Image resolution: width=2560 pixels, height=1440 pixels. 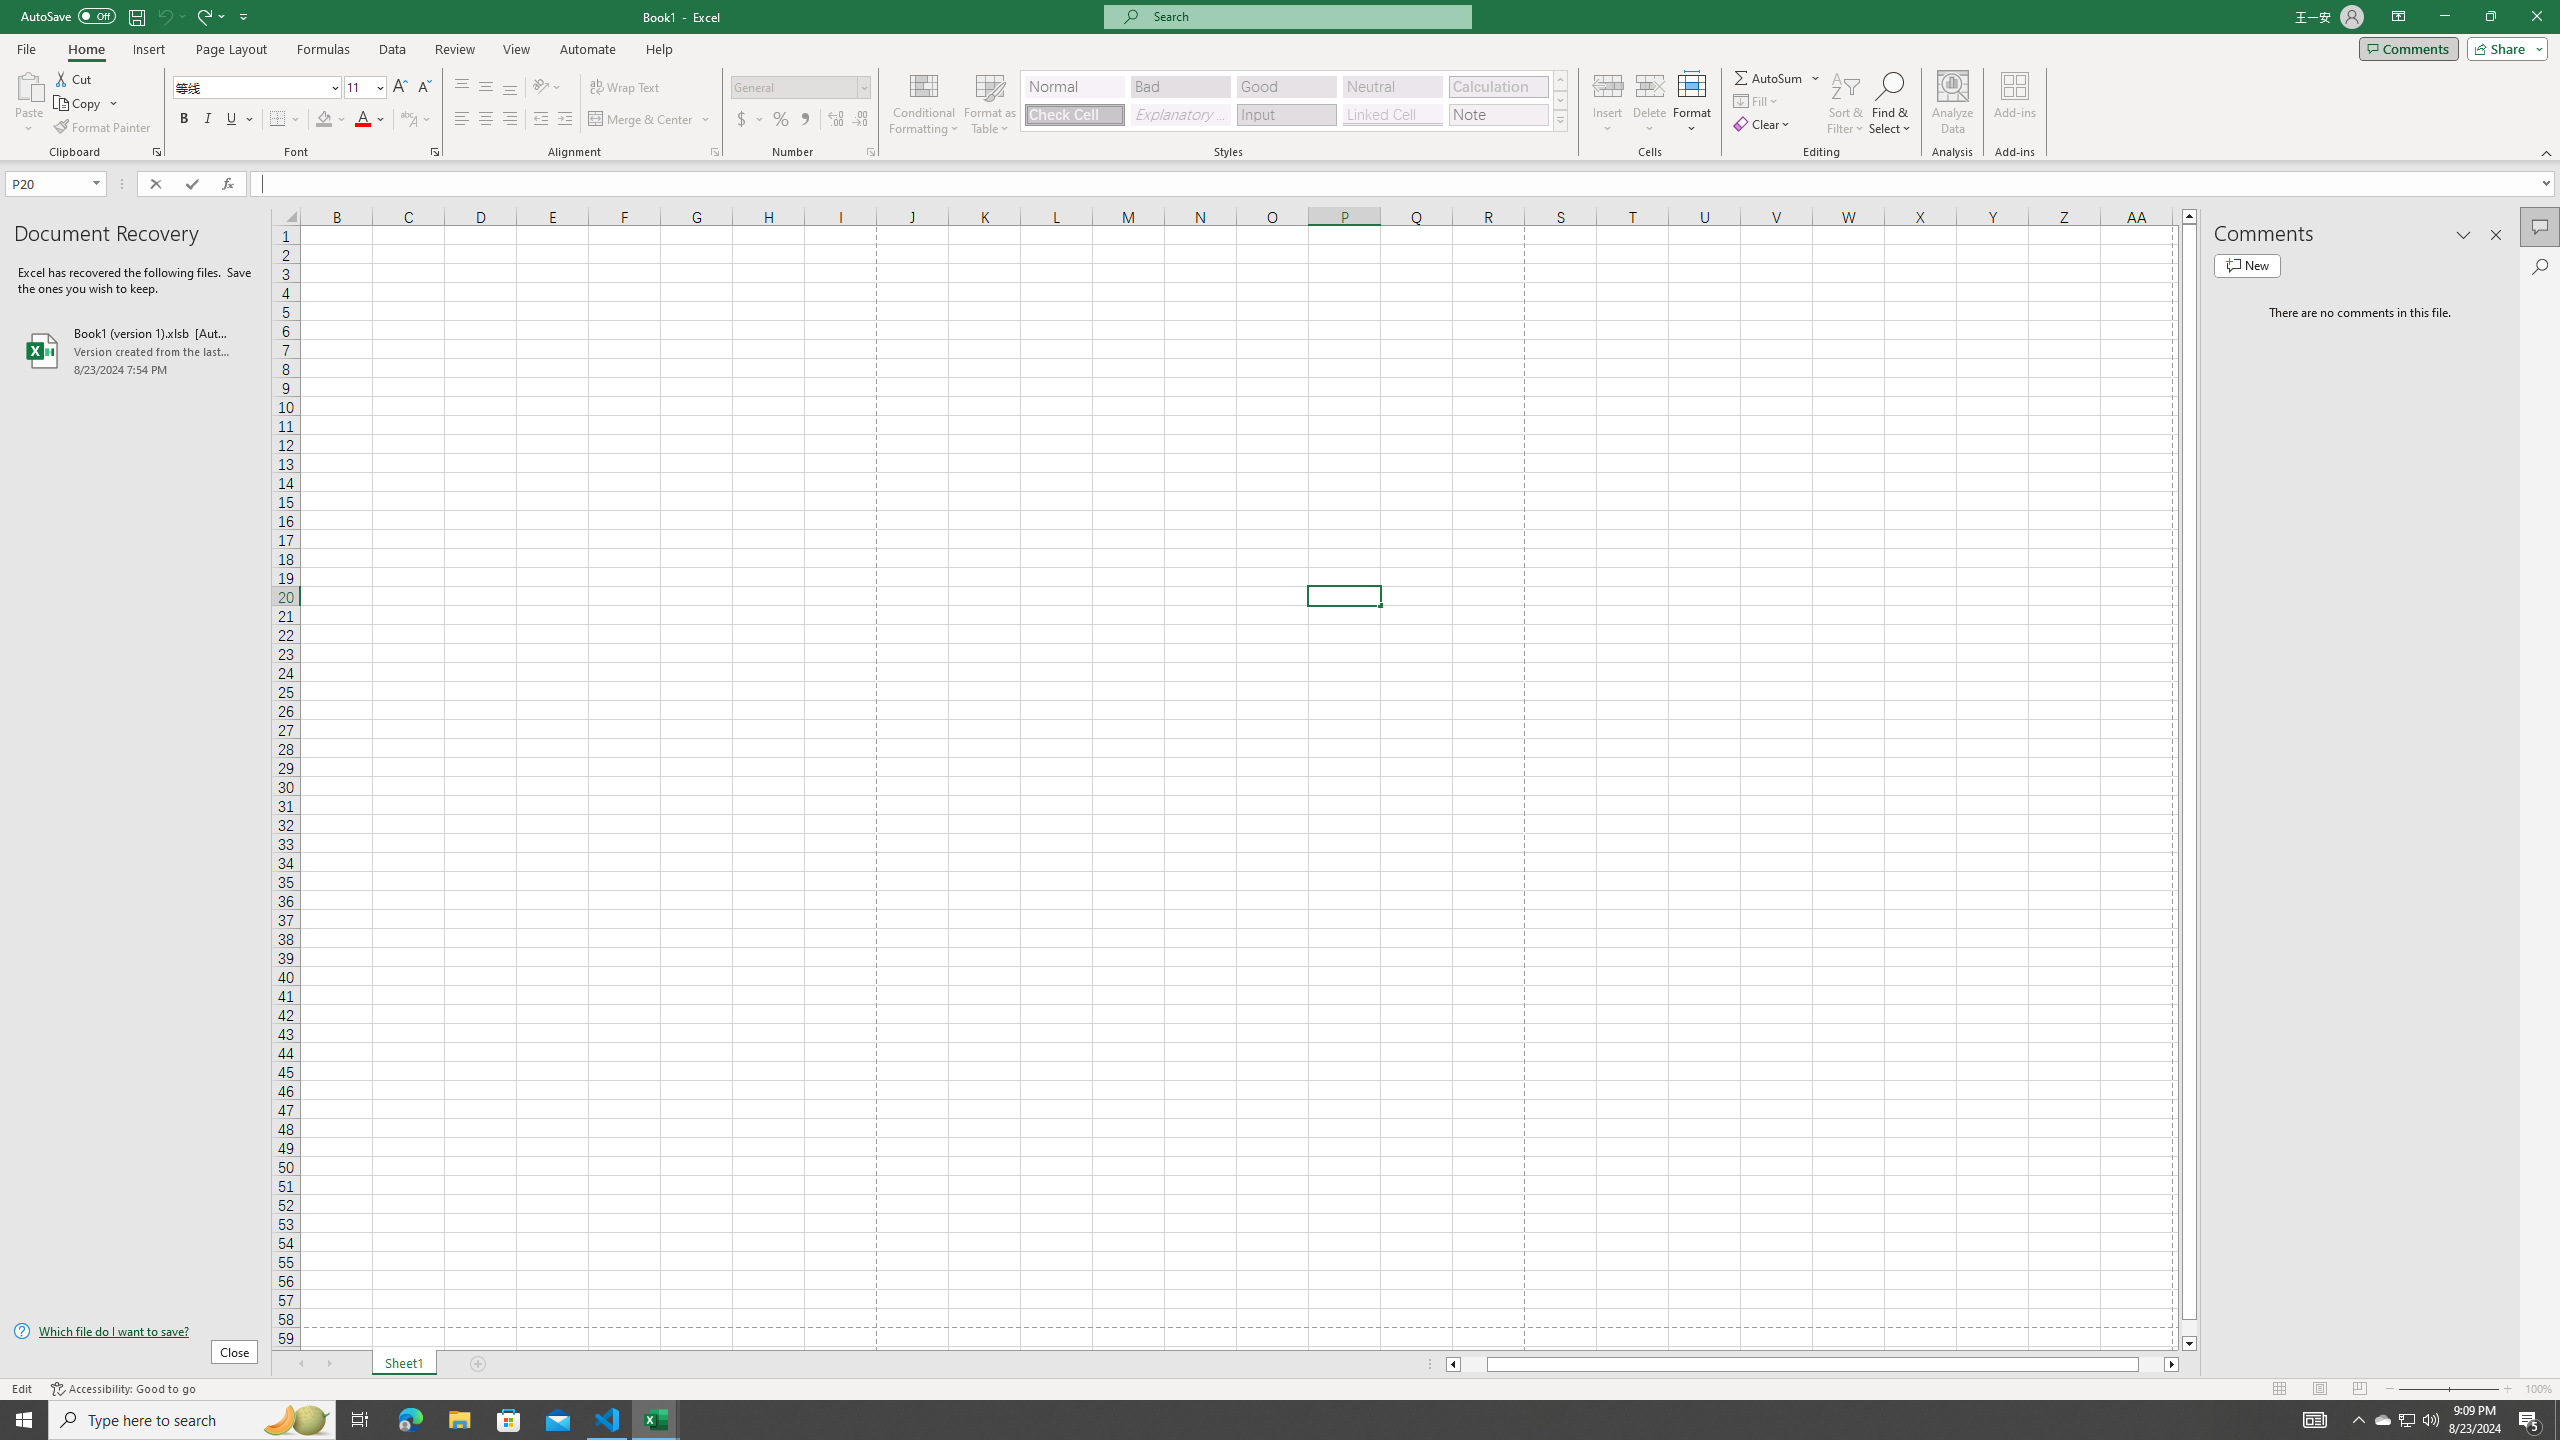 What do you see at coordinates (480, 1364) in the screenshot?
I see `Add Sheet` at bounding box center [480, 1364].